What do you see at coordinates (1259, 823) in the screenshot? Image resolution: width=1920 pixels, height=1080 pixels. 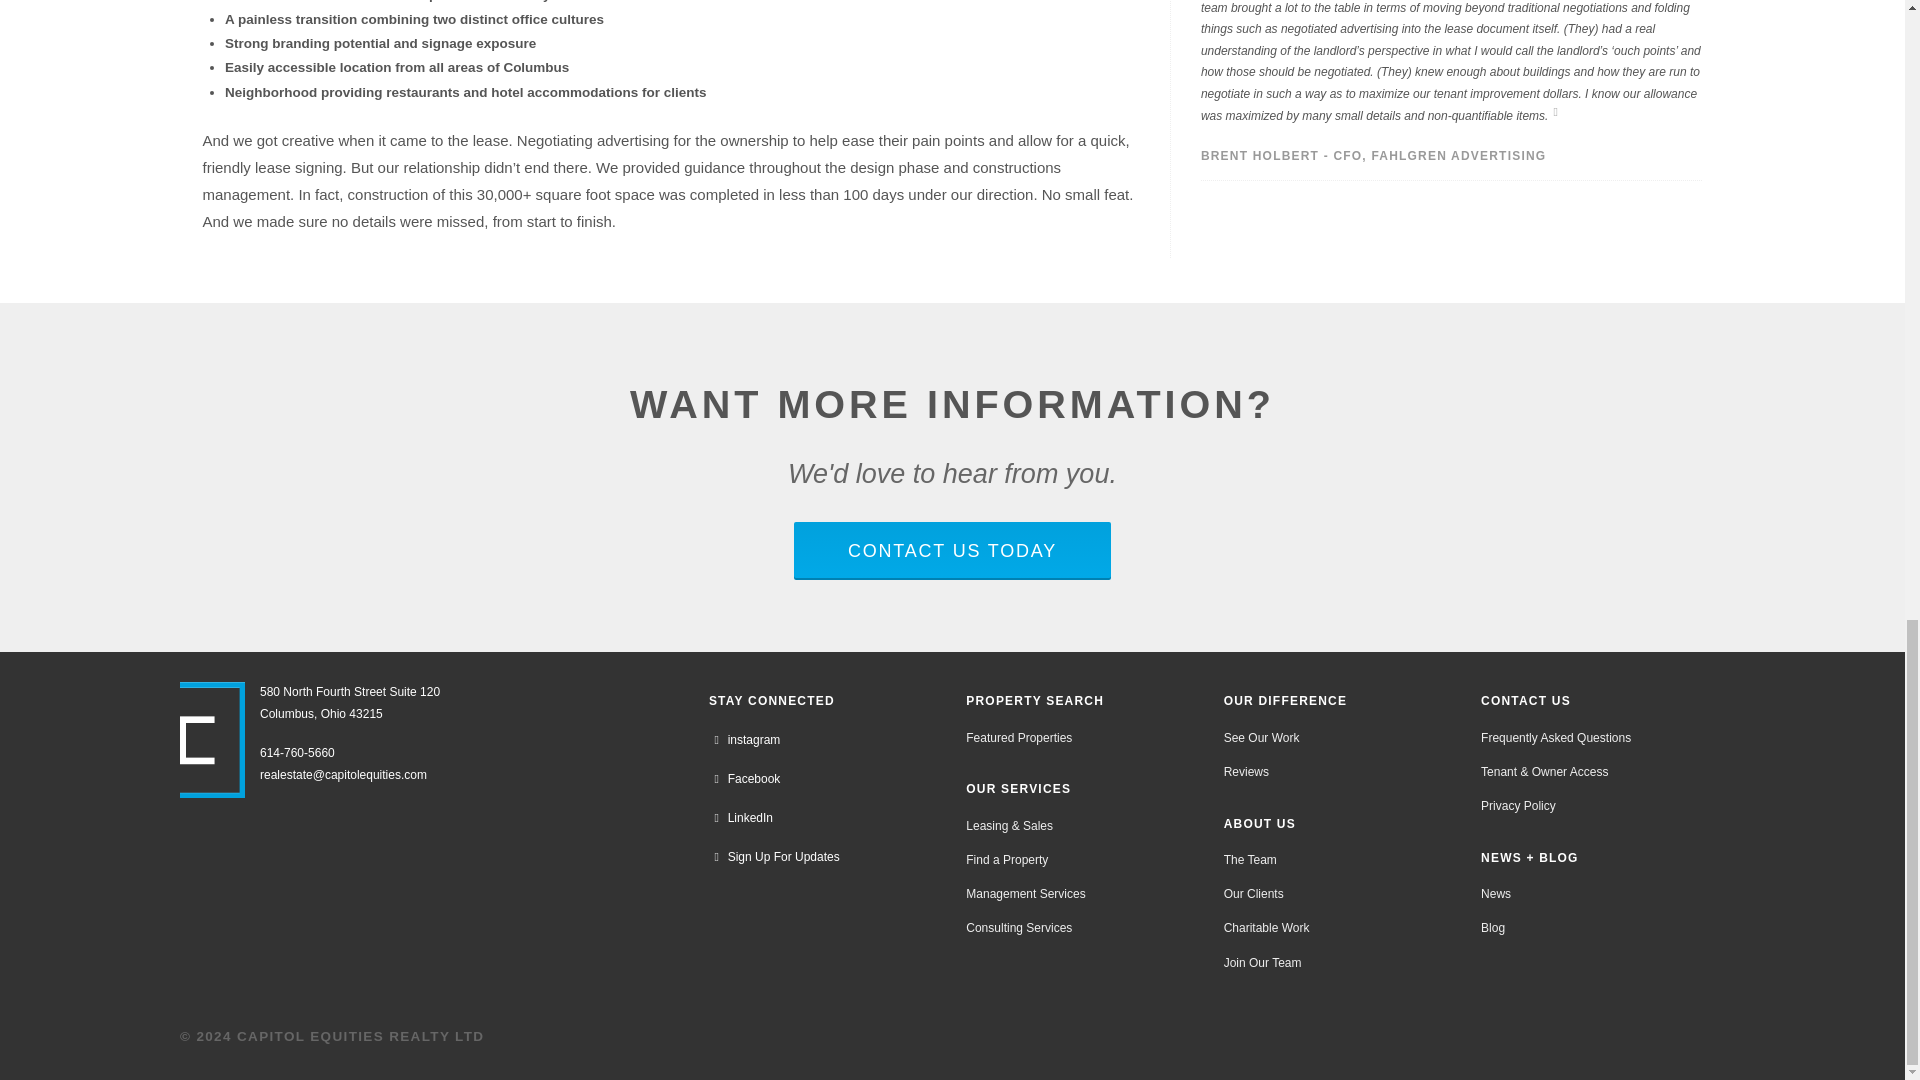 I see `ABOUT US` at bounding box center [1259, 823].